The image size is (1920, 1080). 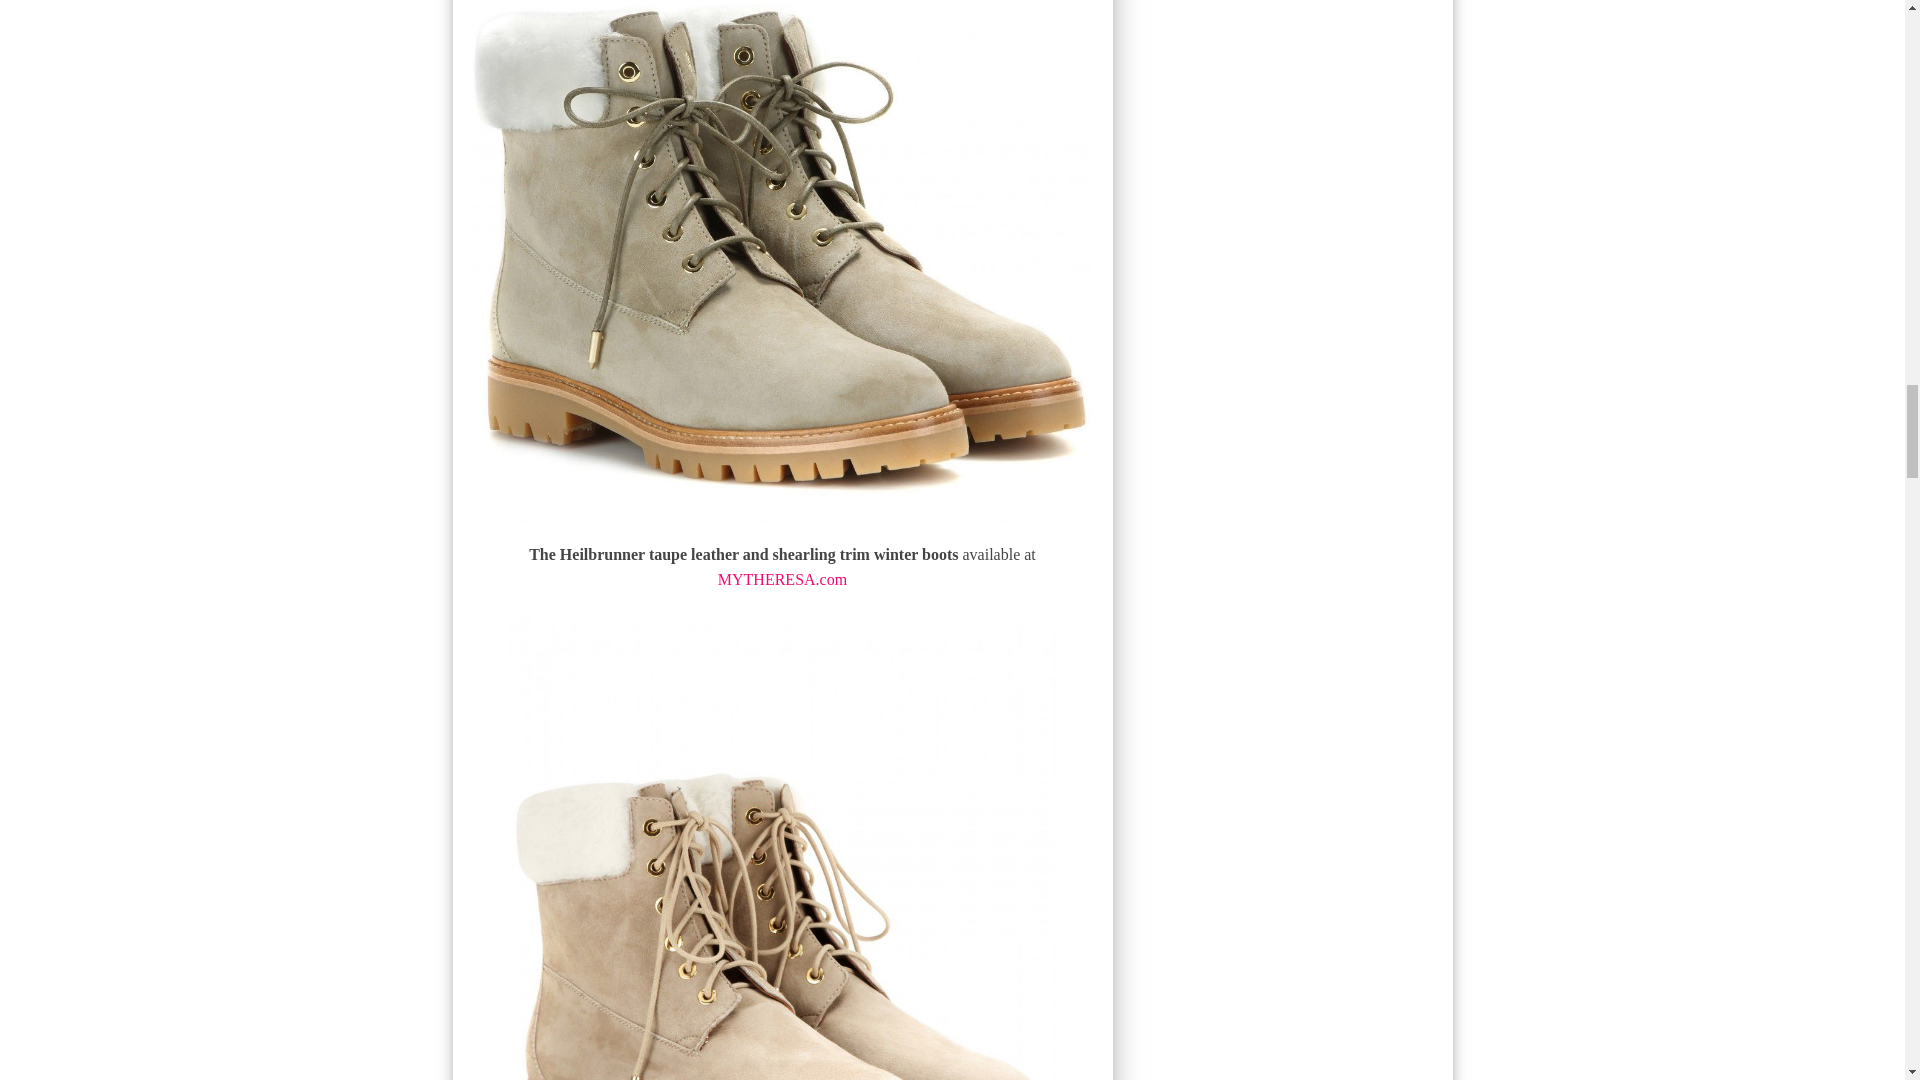 I want to click on MYTHERESA.com, so click(x=782, y=579).